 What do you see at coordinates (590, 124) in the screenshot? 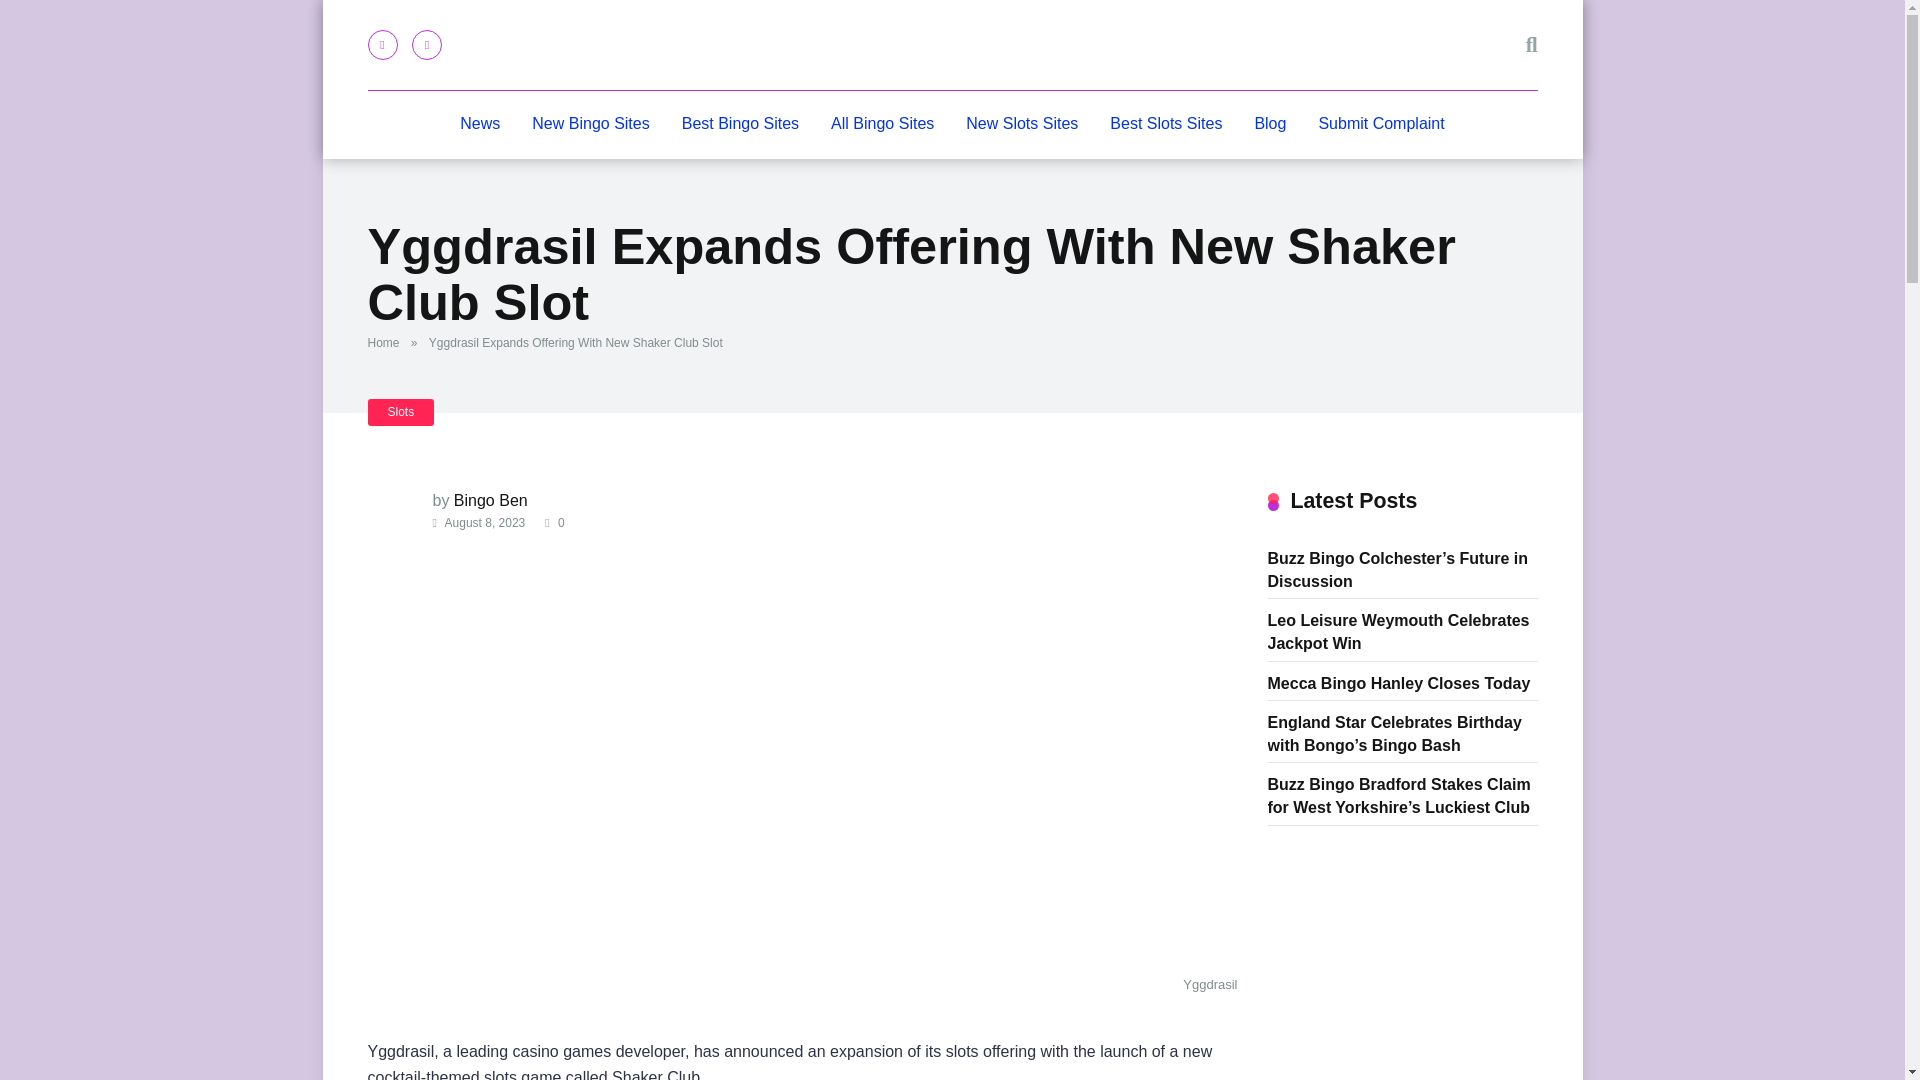
I see `New Bingo Sites` at bounding box center [590, 124].